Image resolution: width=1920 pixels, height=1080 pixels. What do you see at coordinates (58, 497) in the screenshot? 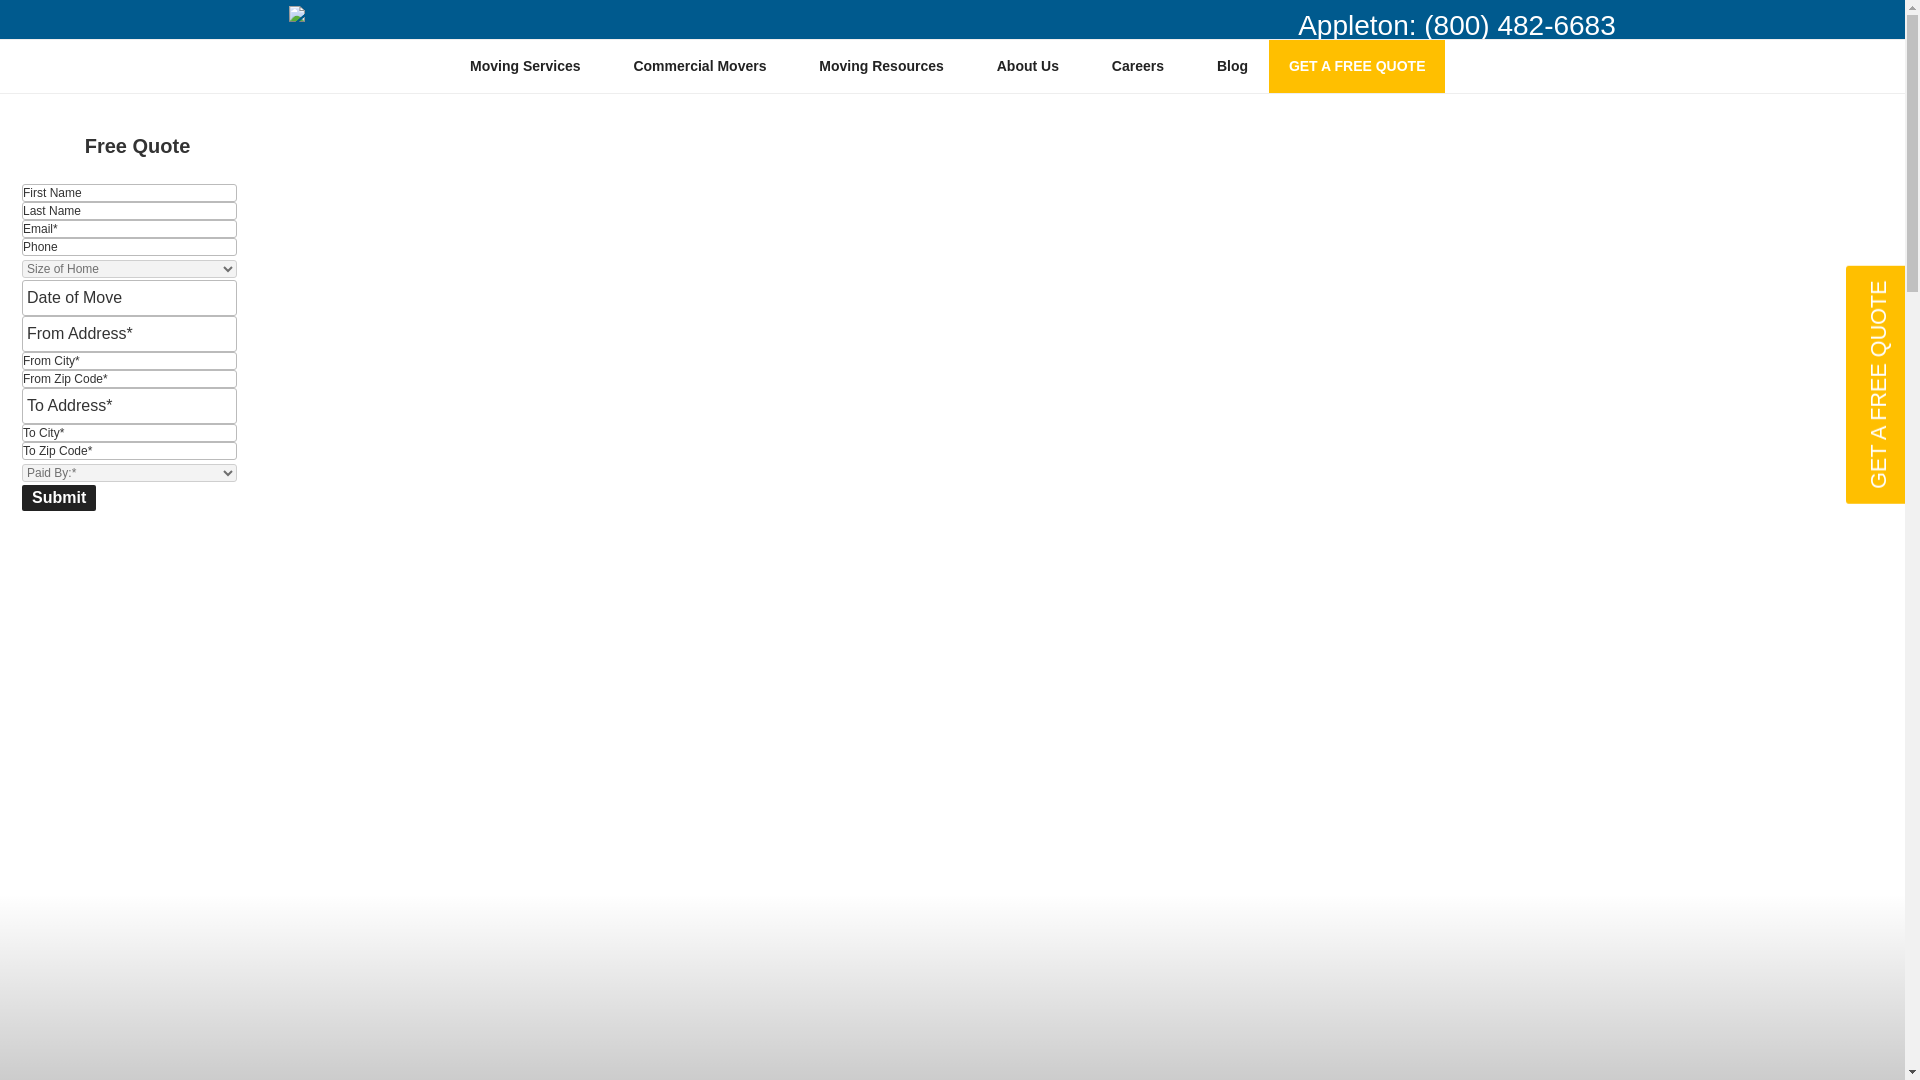
I see `Submit` at bounding box center [58, 497].